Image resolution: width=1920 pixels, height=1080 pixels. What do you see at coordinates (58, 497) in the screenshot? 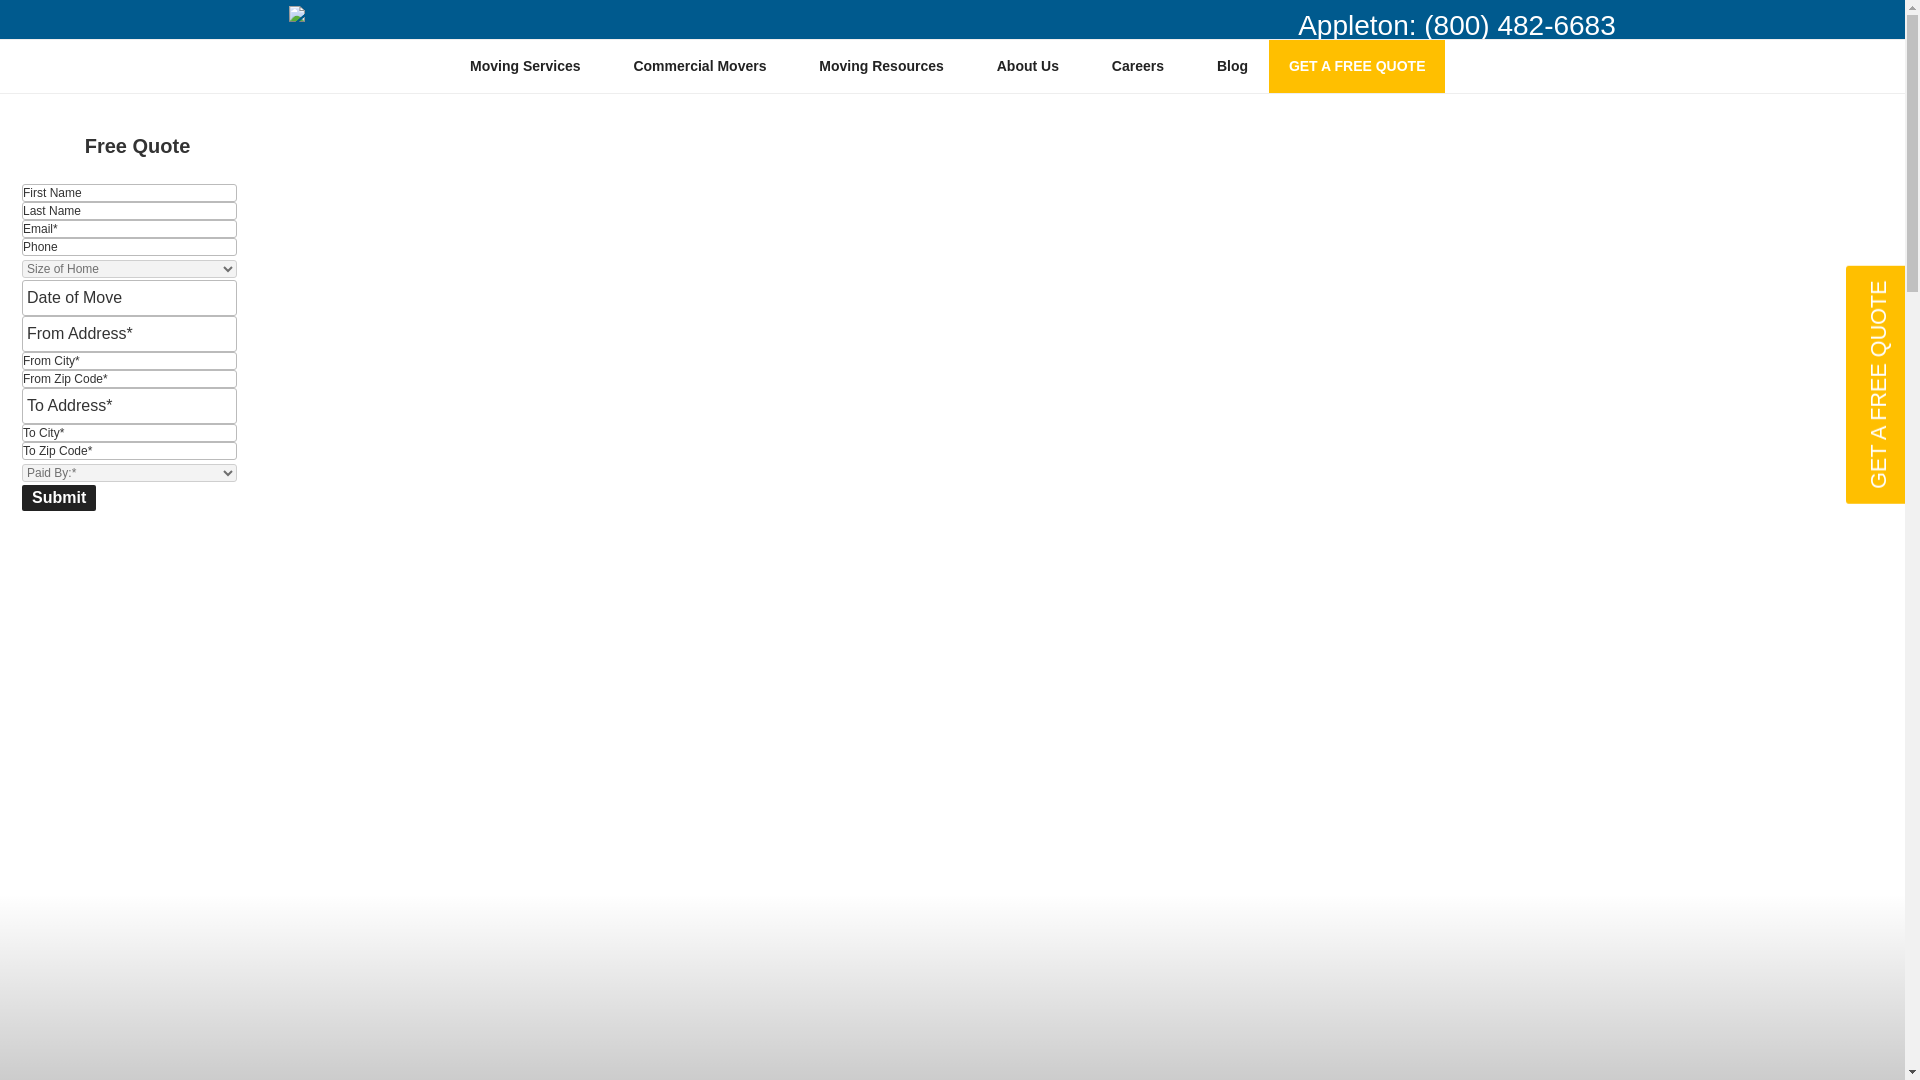
I see `Submit` at bounding box center [58, 497].